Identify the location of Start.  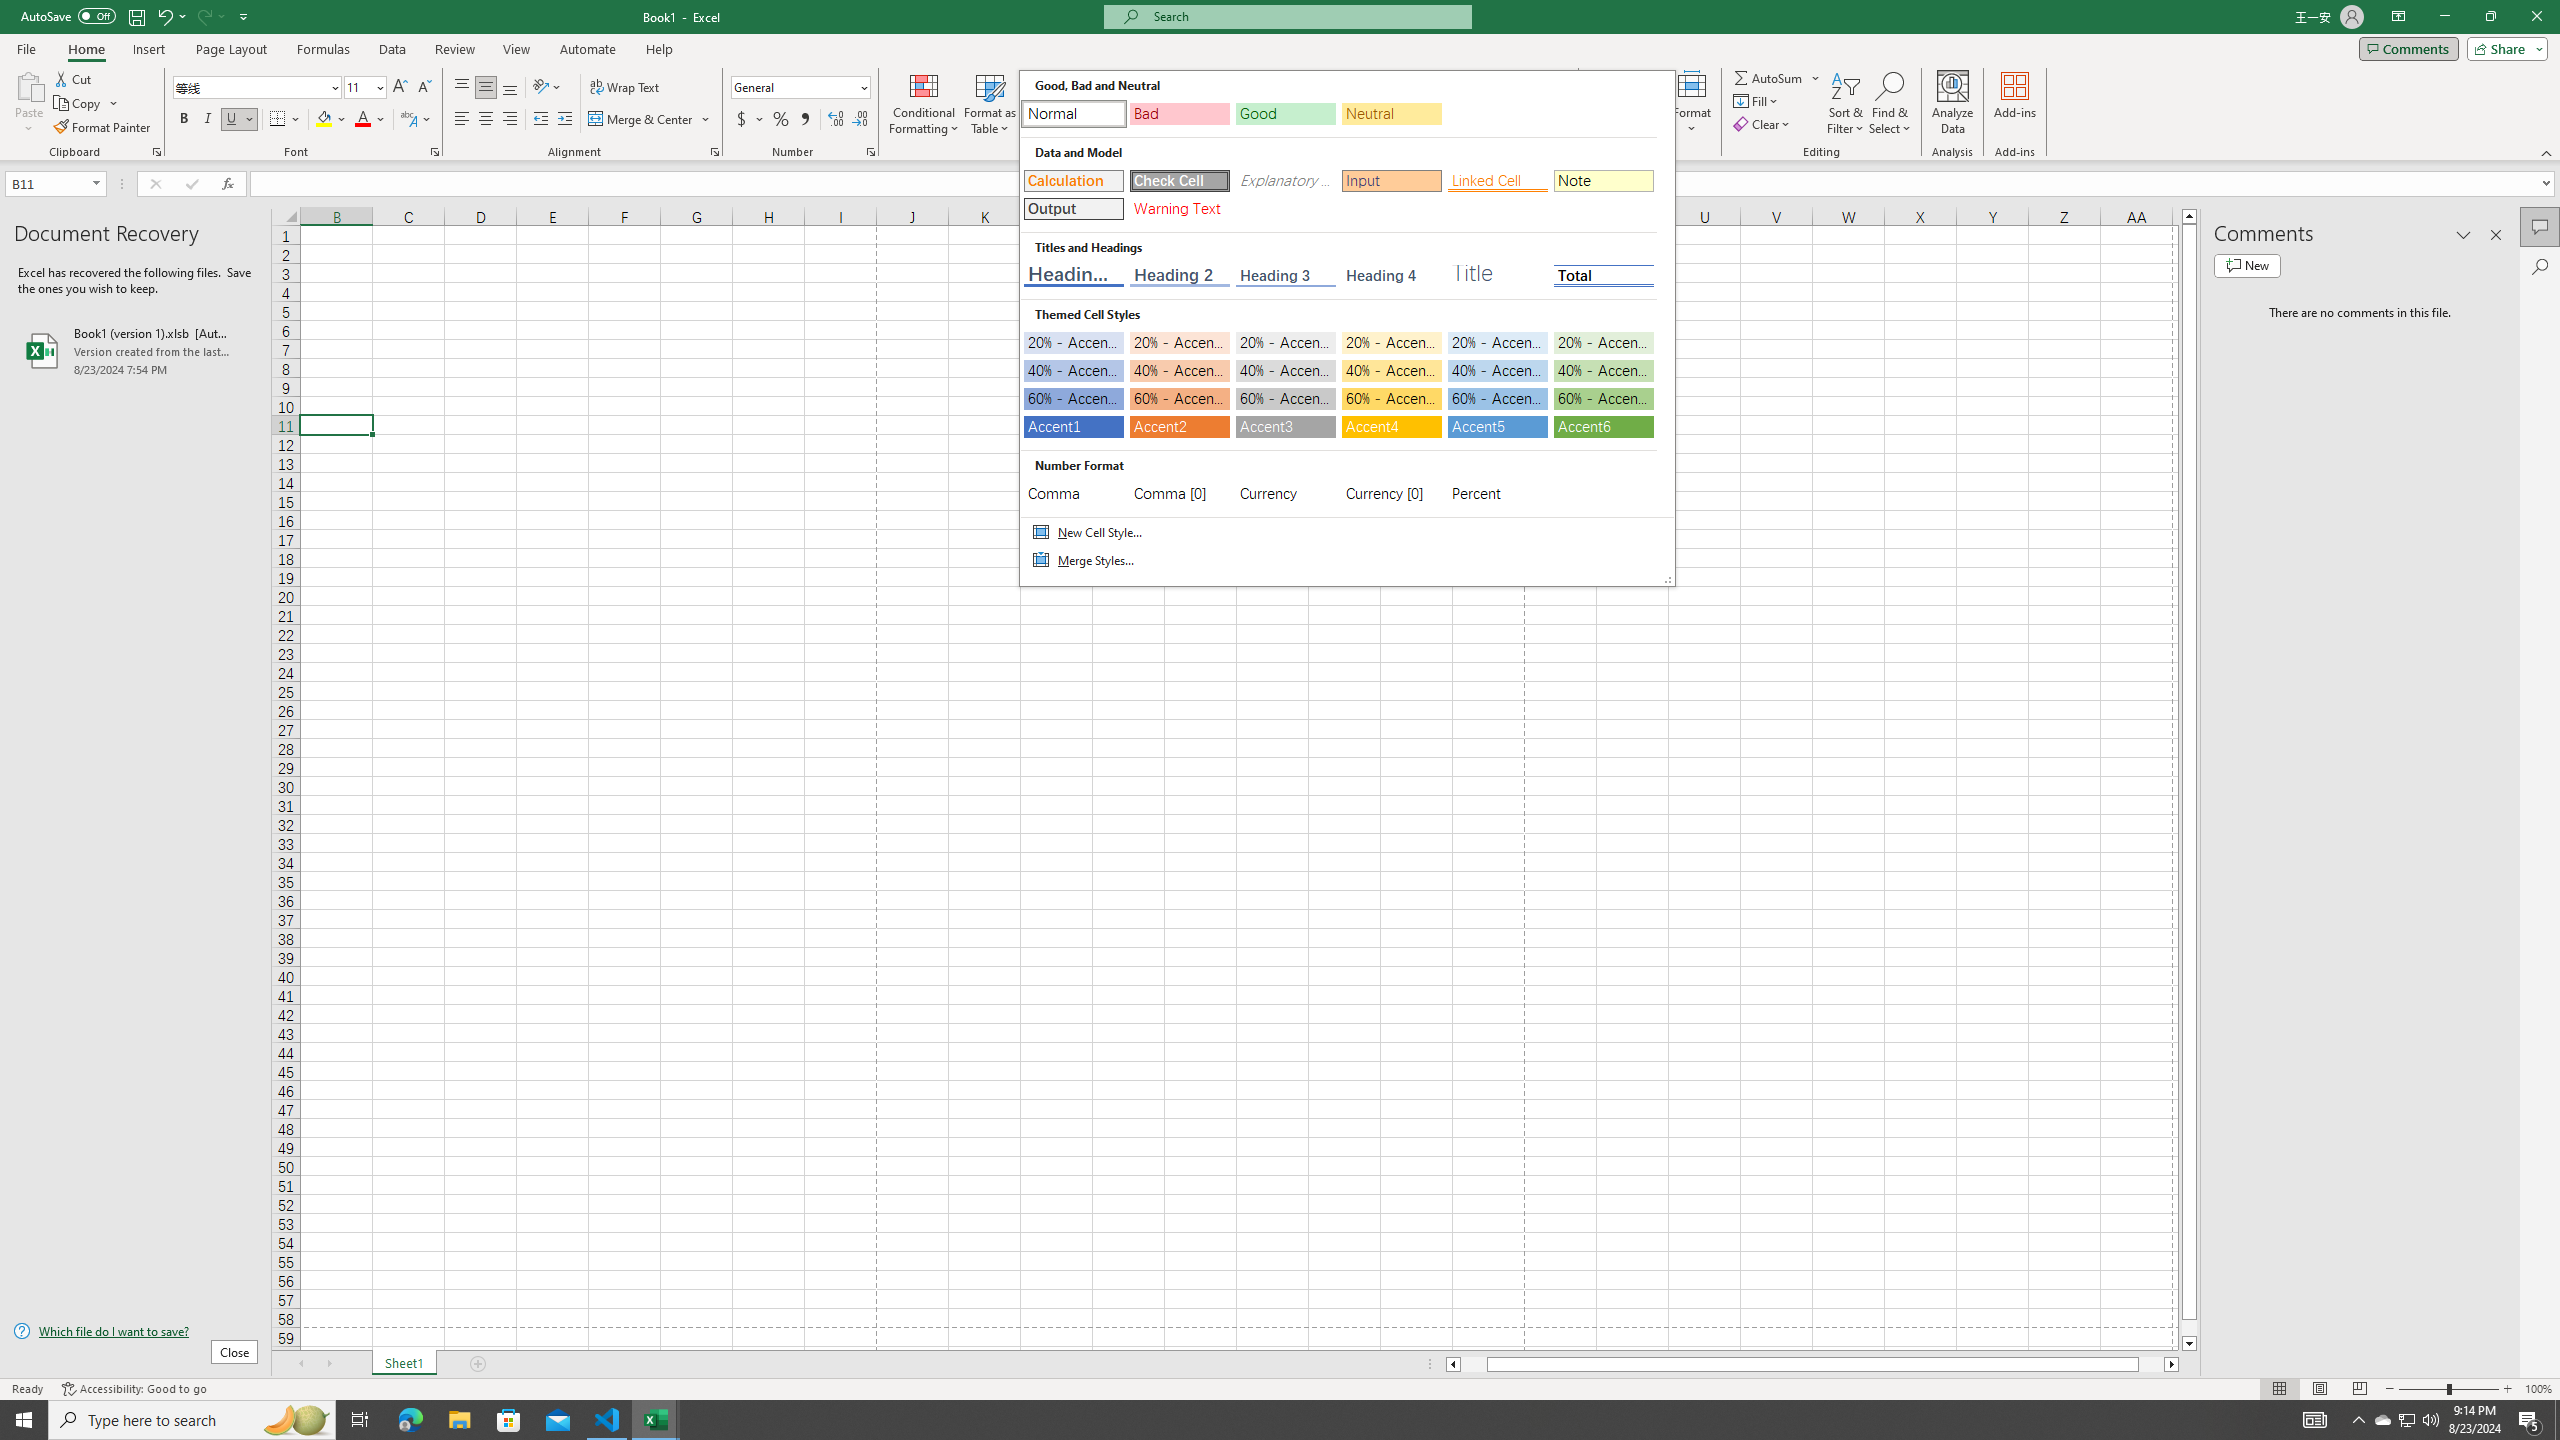
(24, 1420).